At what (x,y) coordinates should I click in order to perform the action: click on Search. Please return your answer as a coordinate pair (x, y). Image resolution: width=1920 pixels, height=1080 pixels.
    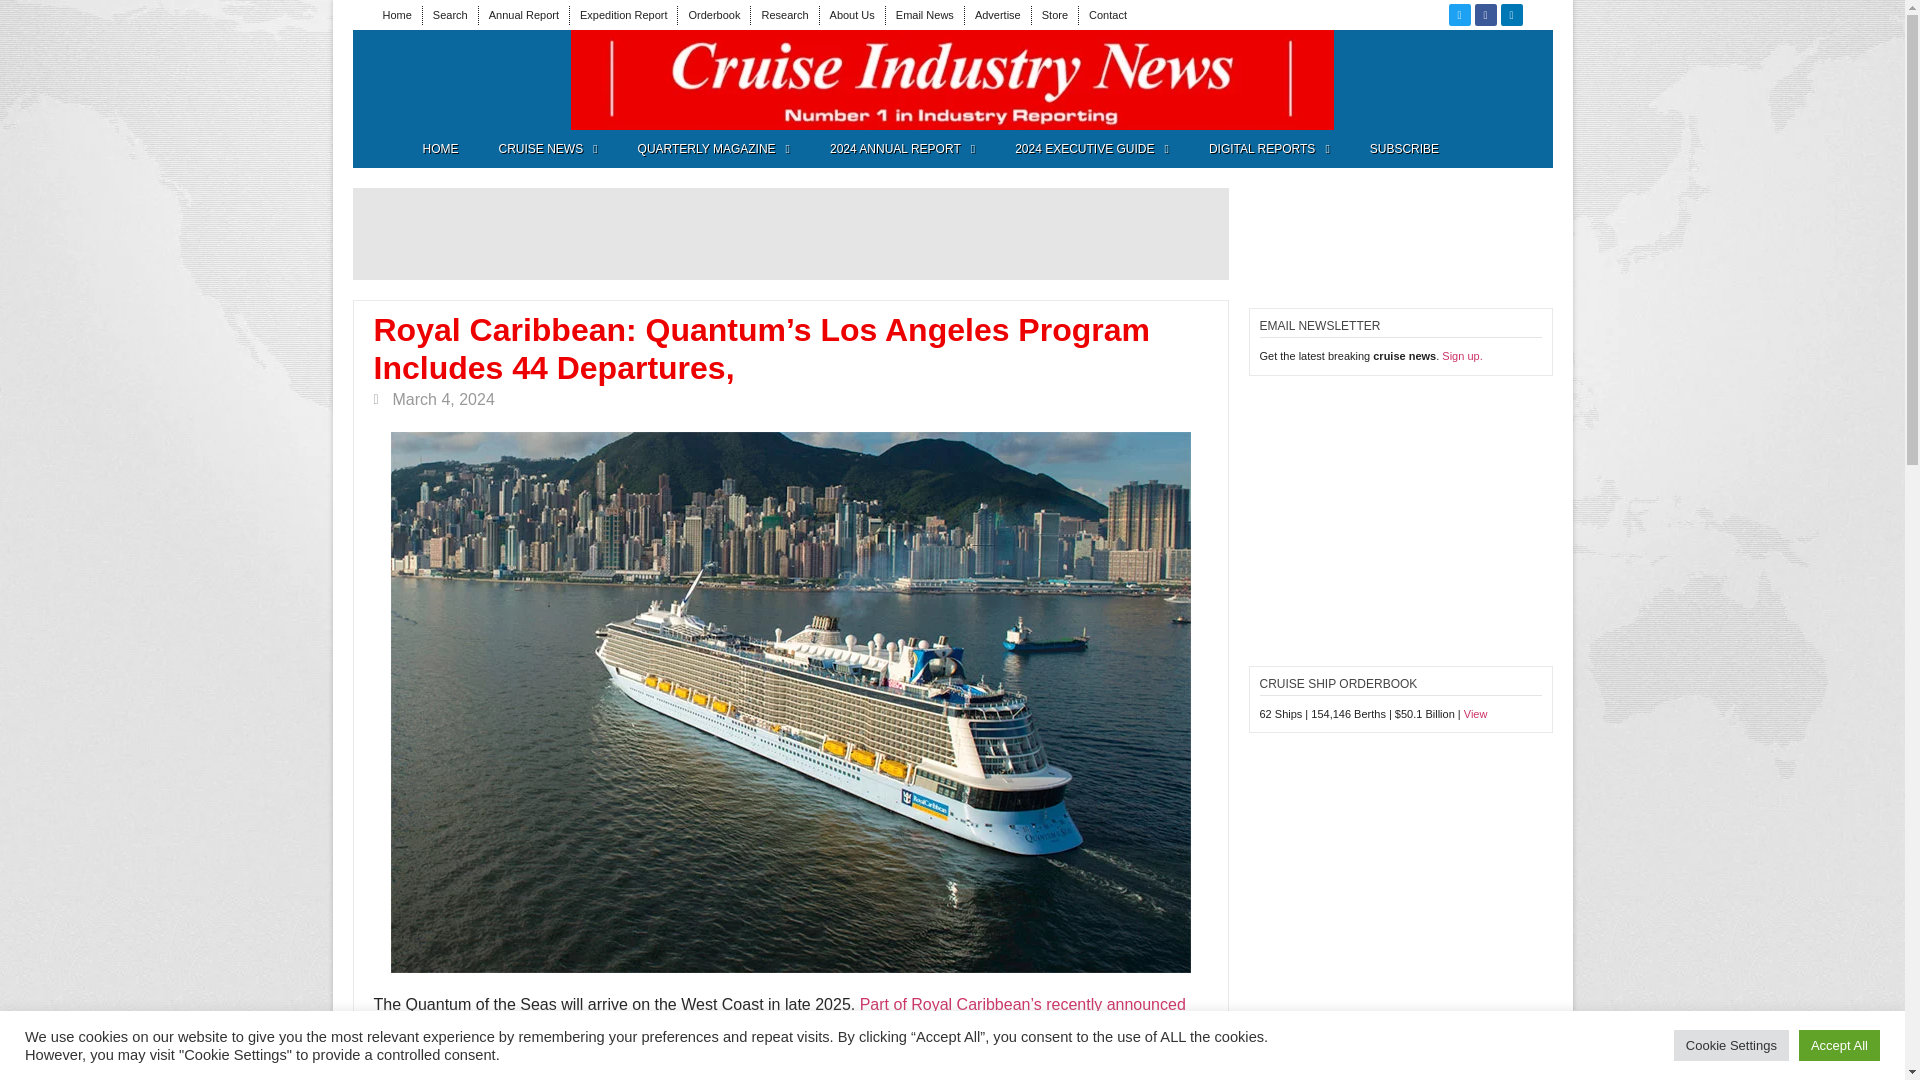
    Looking at the image, I should click on (450, 14).